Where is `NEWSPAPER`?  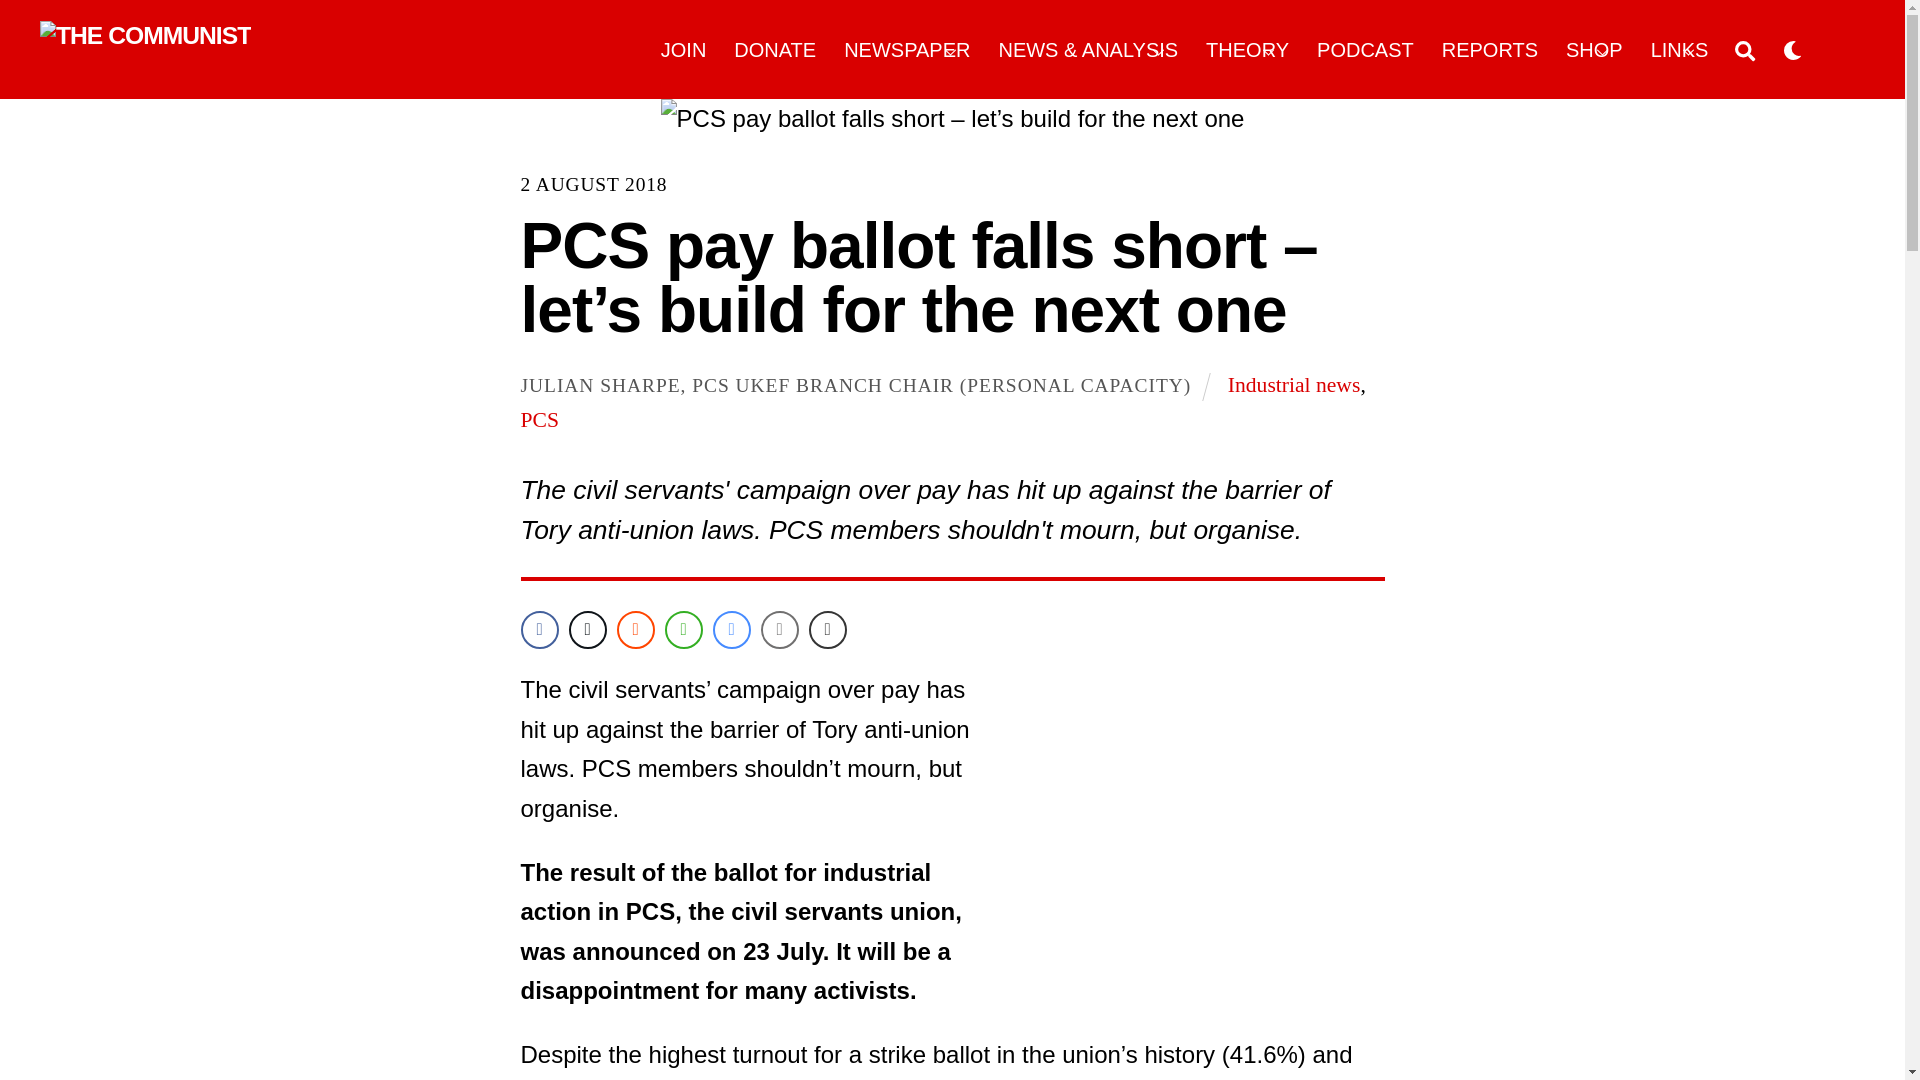
NEWSPAPER is located at coordinates (908, 50).